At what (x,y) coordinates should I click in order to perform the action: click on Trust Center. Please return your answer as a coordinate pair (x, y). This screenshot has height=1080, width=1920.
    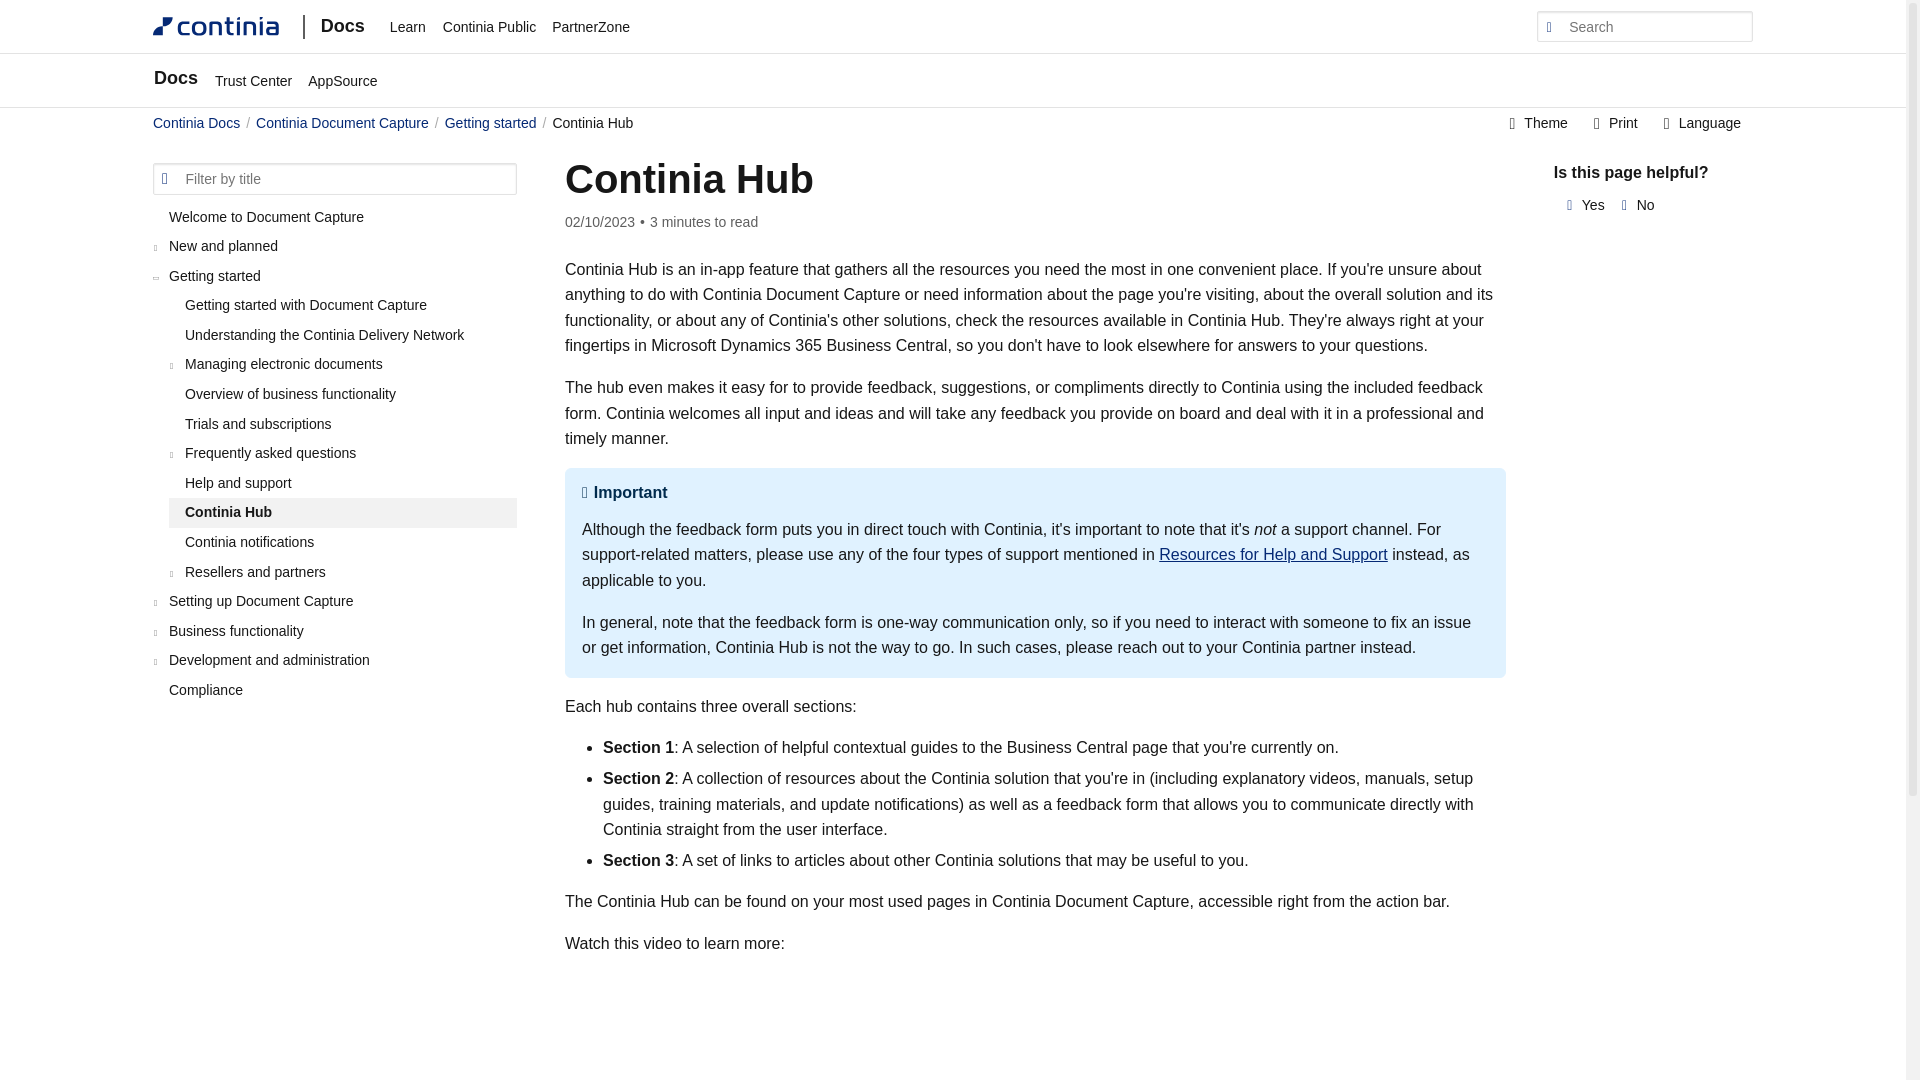
    Looking at the image, I should click on (253, 80).